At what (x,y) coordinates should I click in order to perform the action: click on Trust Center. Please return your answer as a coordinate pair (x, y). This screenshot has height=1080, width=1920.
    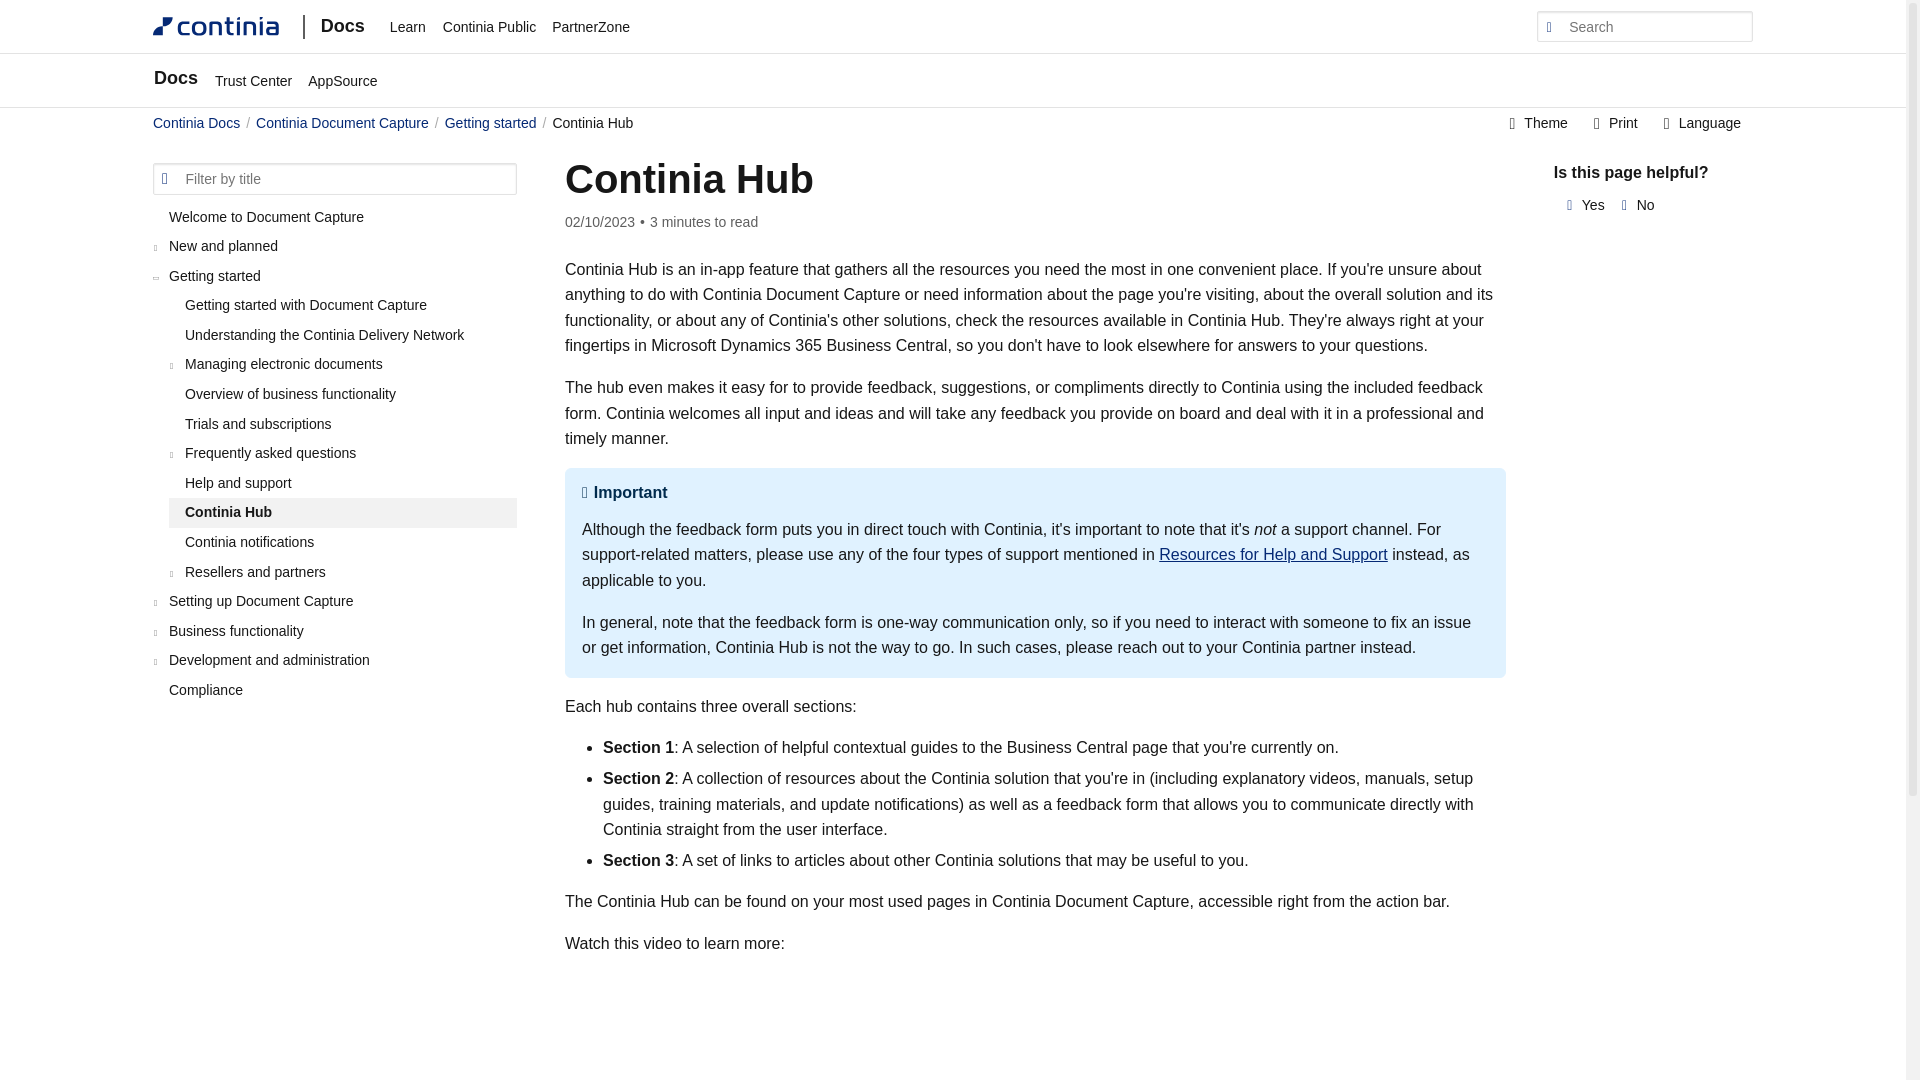
    Looking at the image, I should click on (253, 80).